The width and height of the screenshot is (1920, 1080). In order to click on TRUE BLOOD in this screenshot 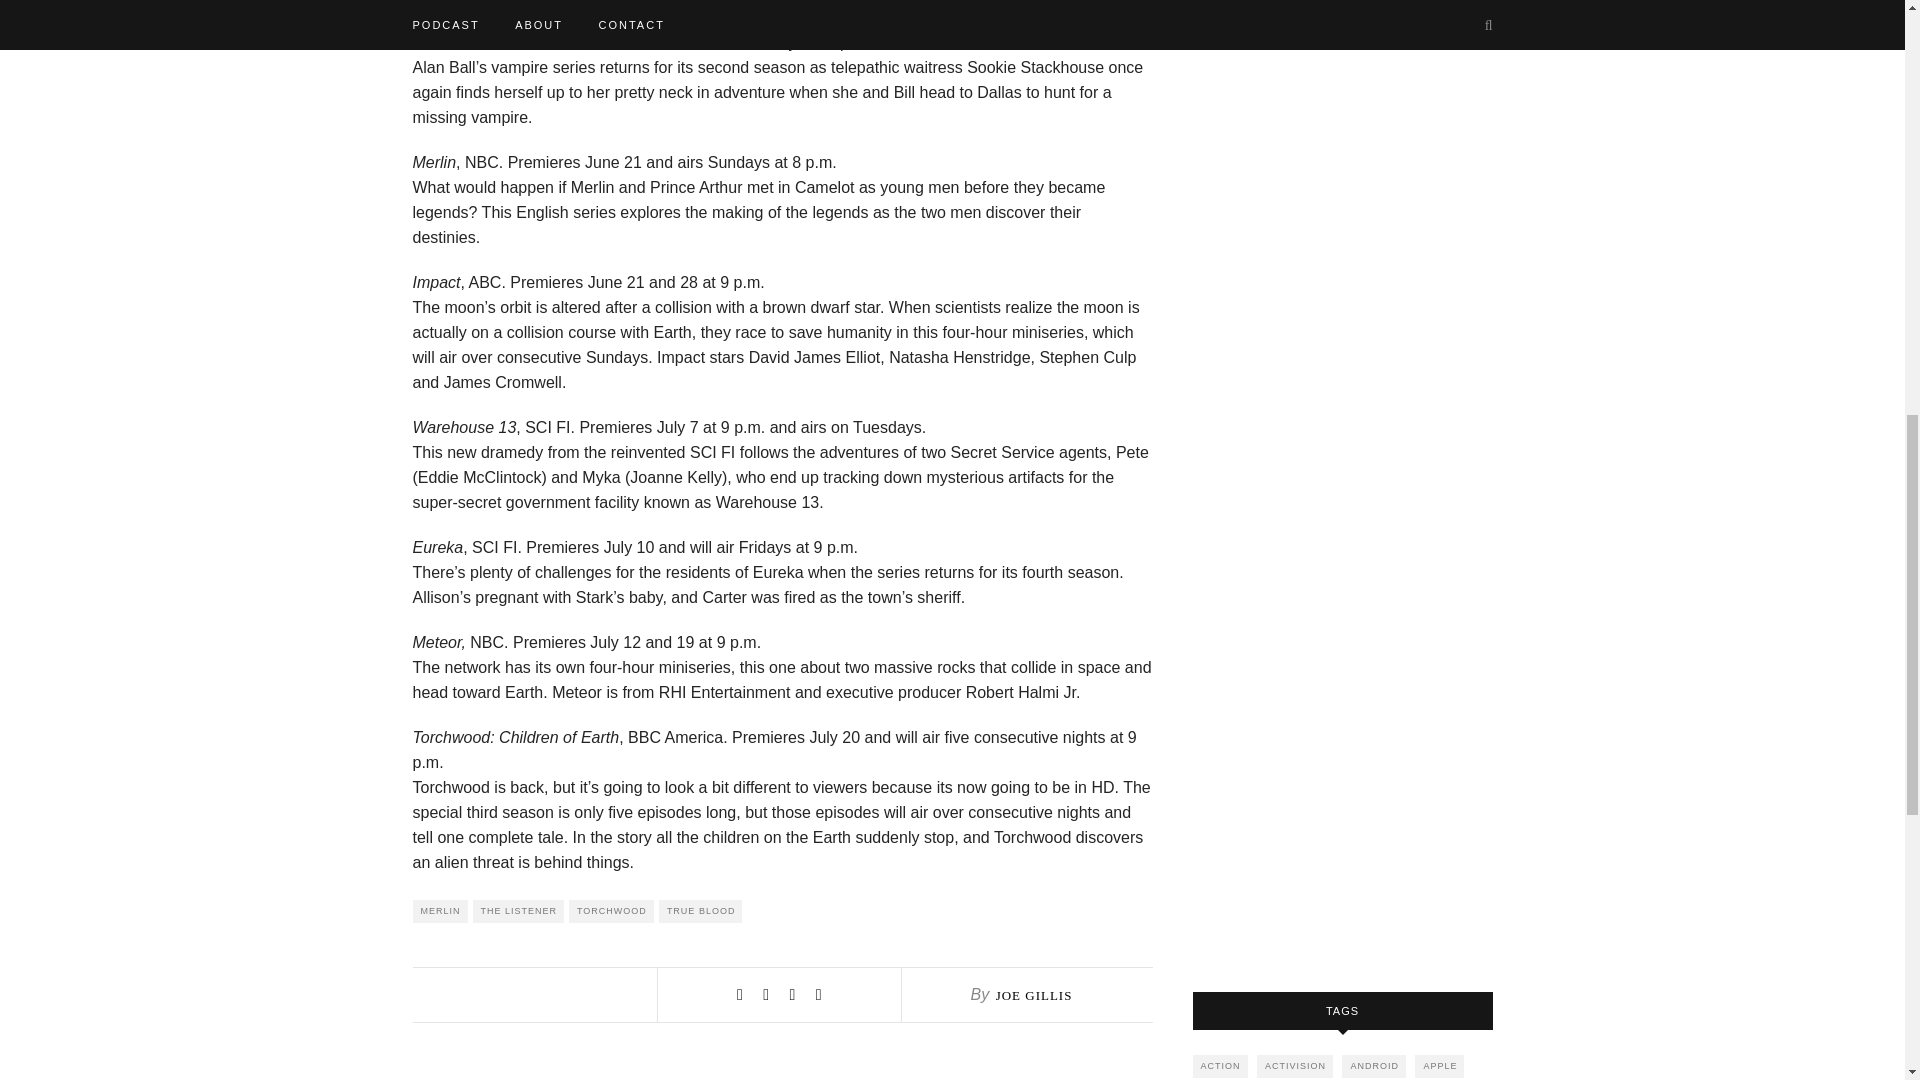, I will do `click(700, 911)`.